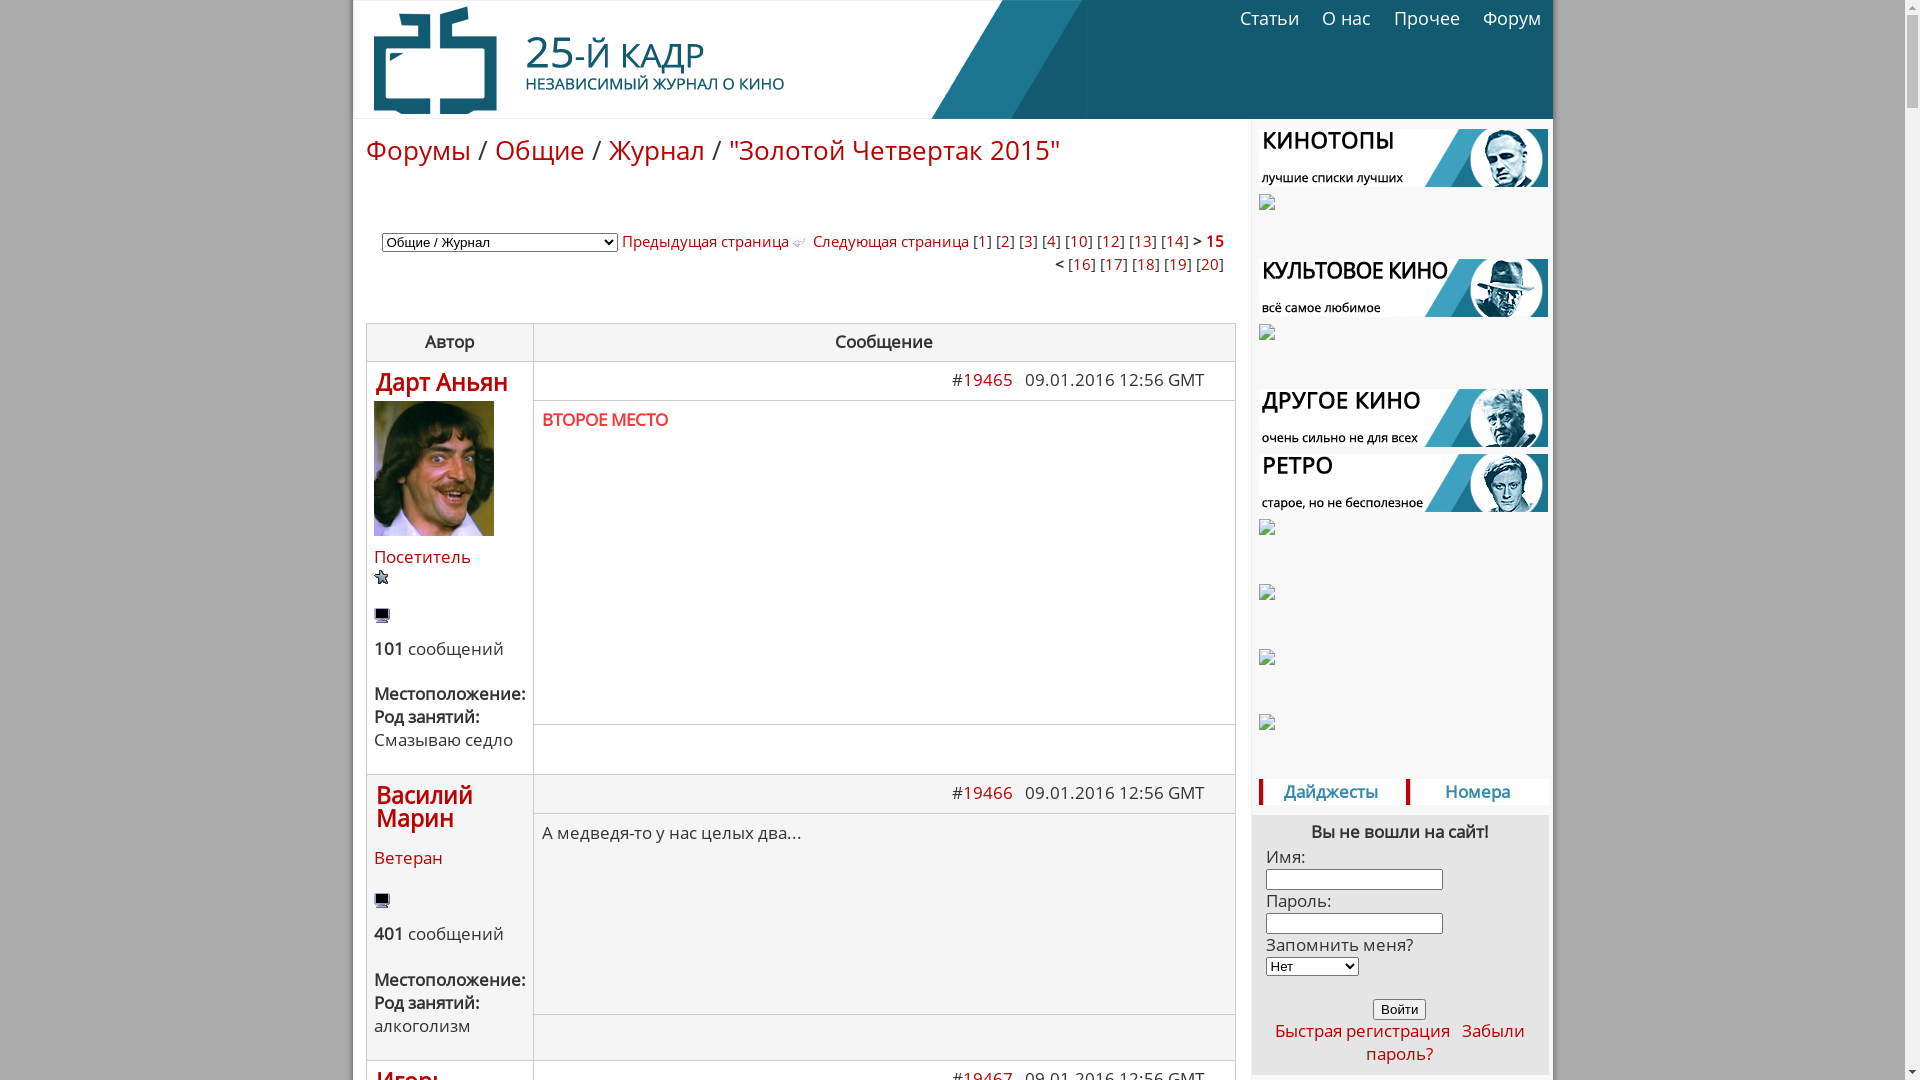 This screenshot has width=1920, height=1080. Describe the element at coordinates (1145, 264) in the screenshot. I see `18` at that location.